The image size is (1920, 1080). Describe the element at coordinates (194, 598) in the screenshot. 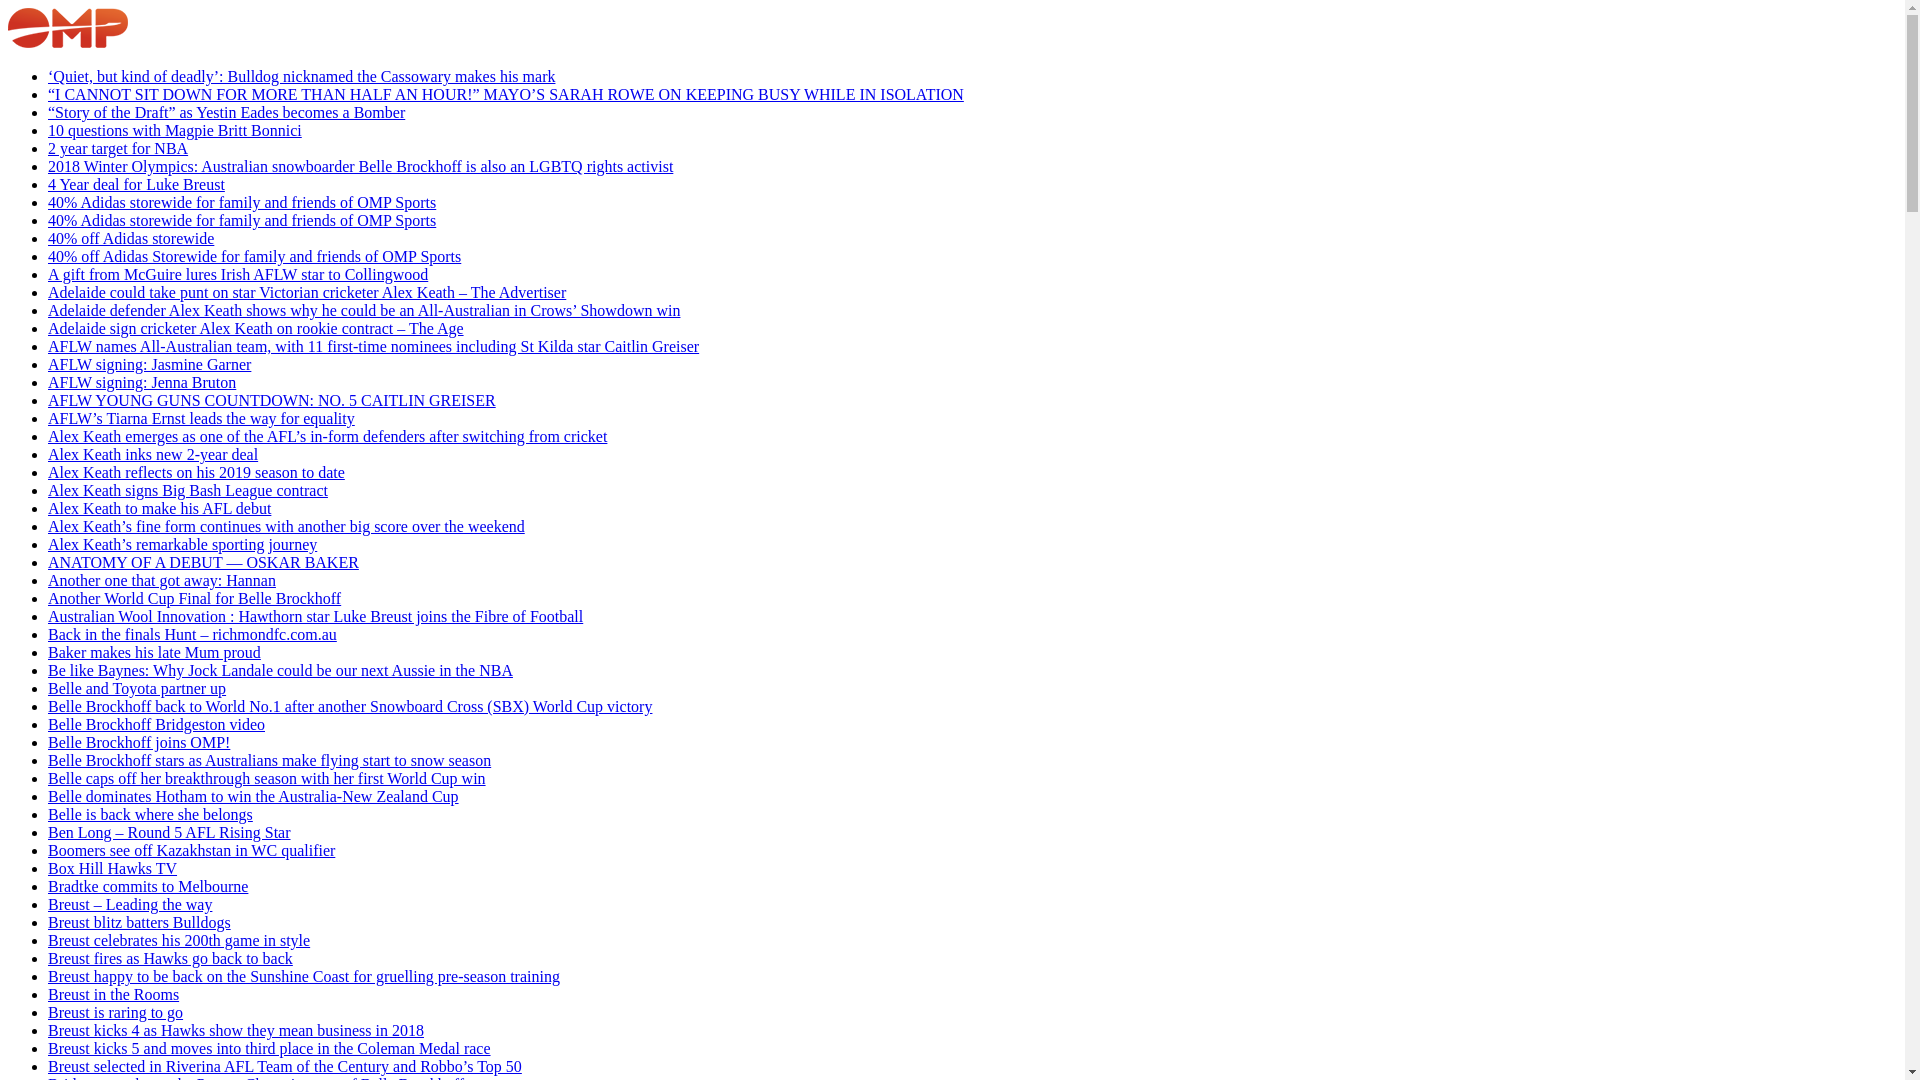

I see `Another World Cup Final for Belle Brockhoff` at that location.